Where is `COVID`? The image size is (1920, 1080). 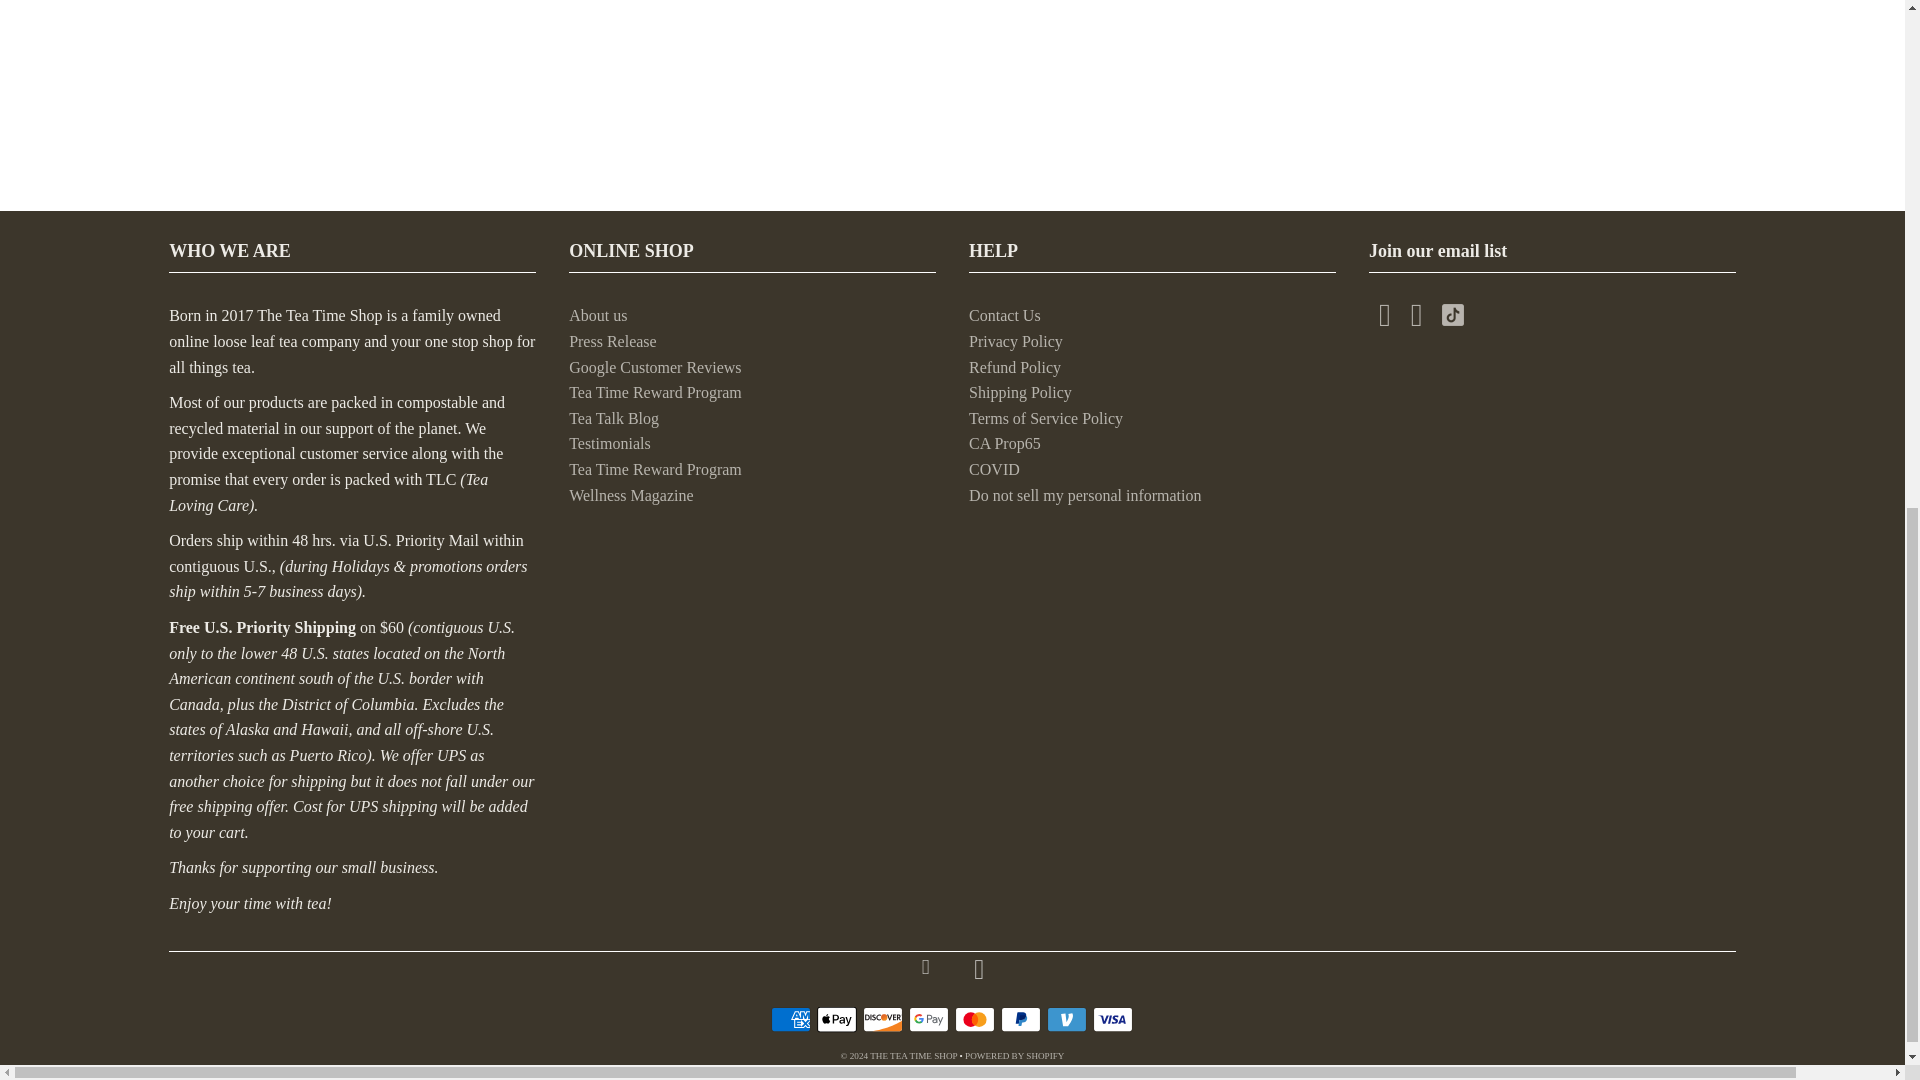 COVID is located at coordinates (994, 470).